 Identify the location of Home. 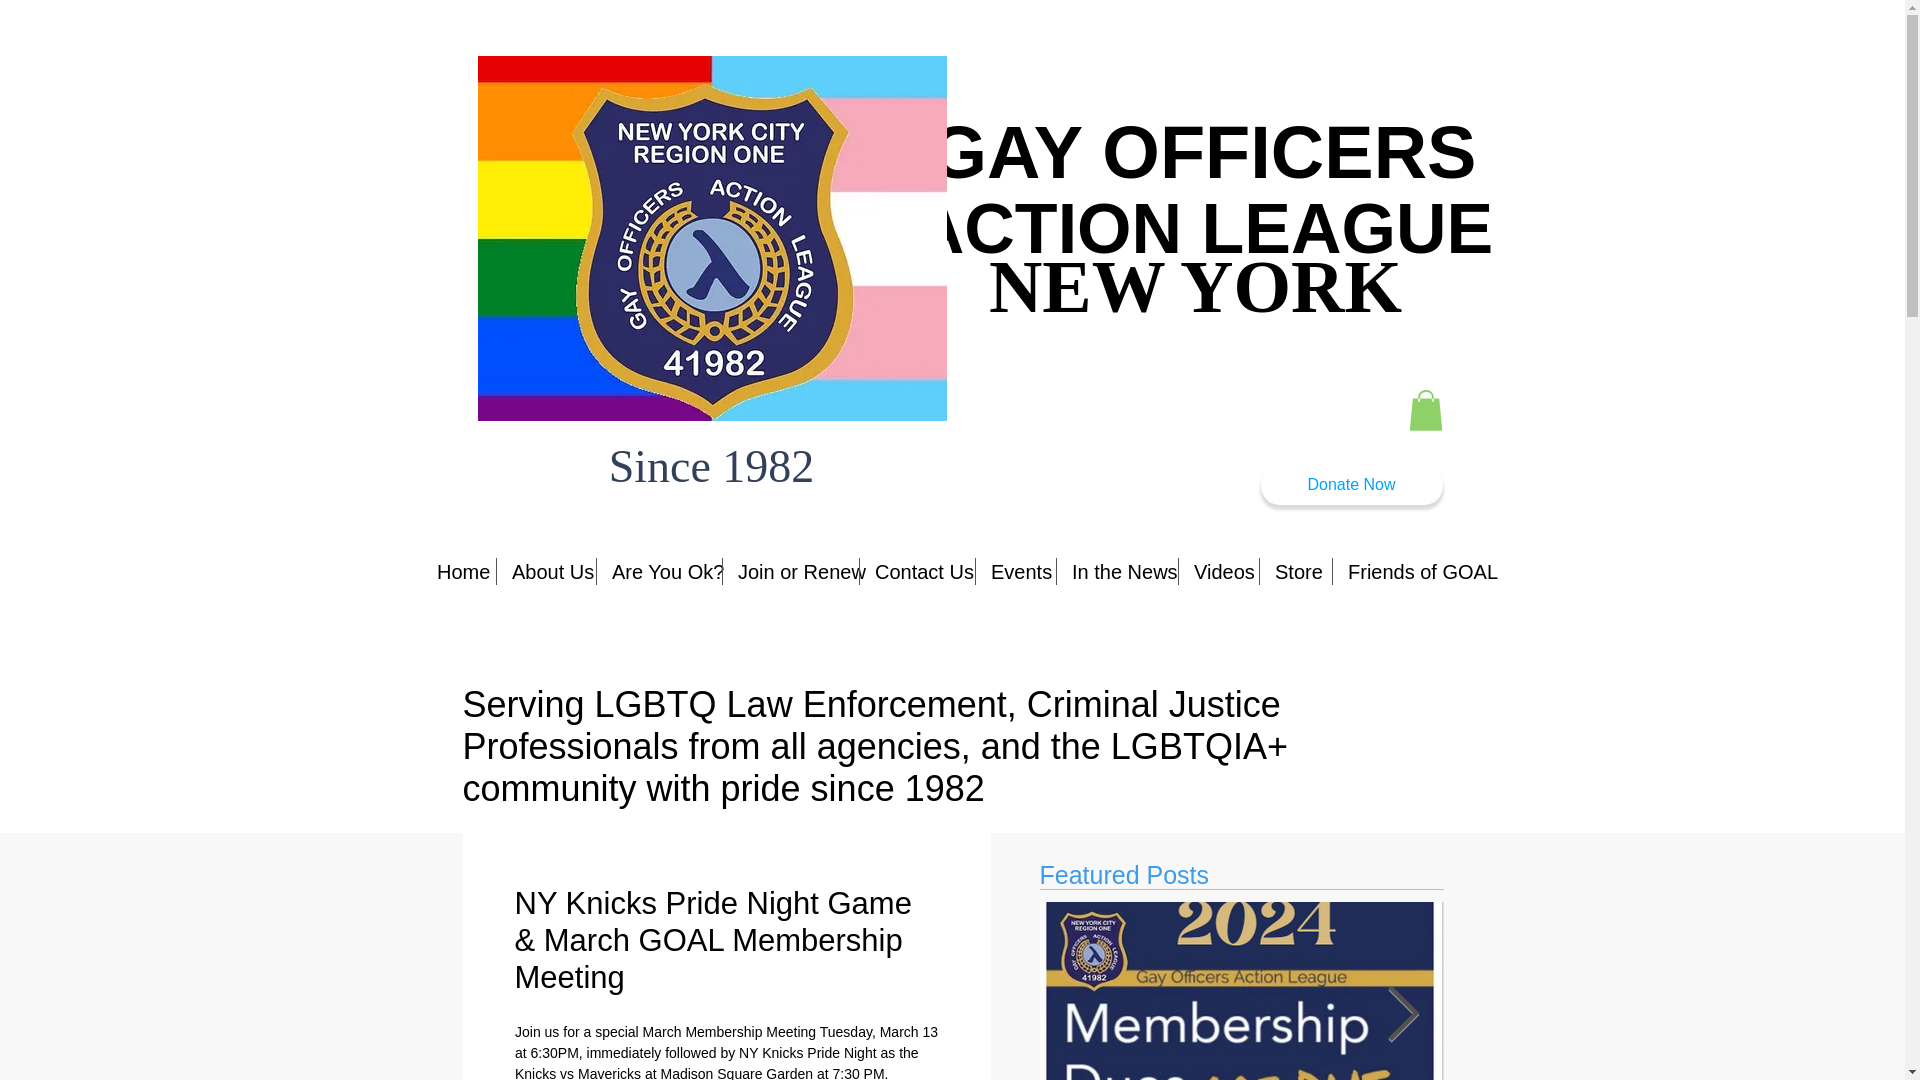
(458, 572).